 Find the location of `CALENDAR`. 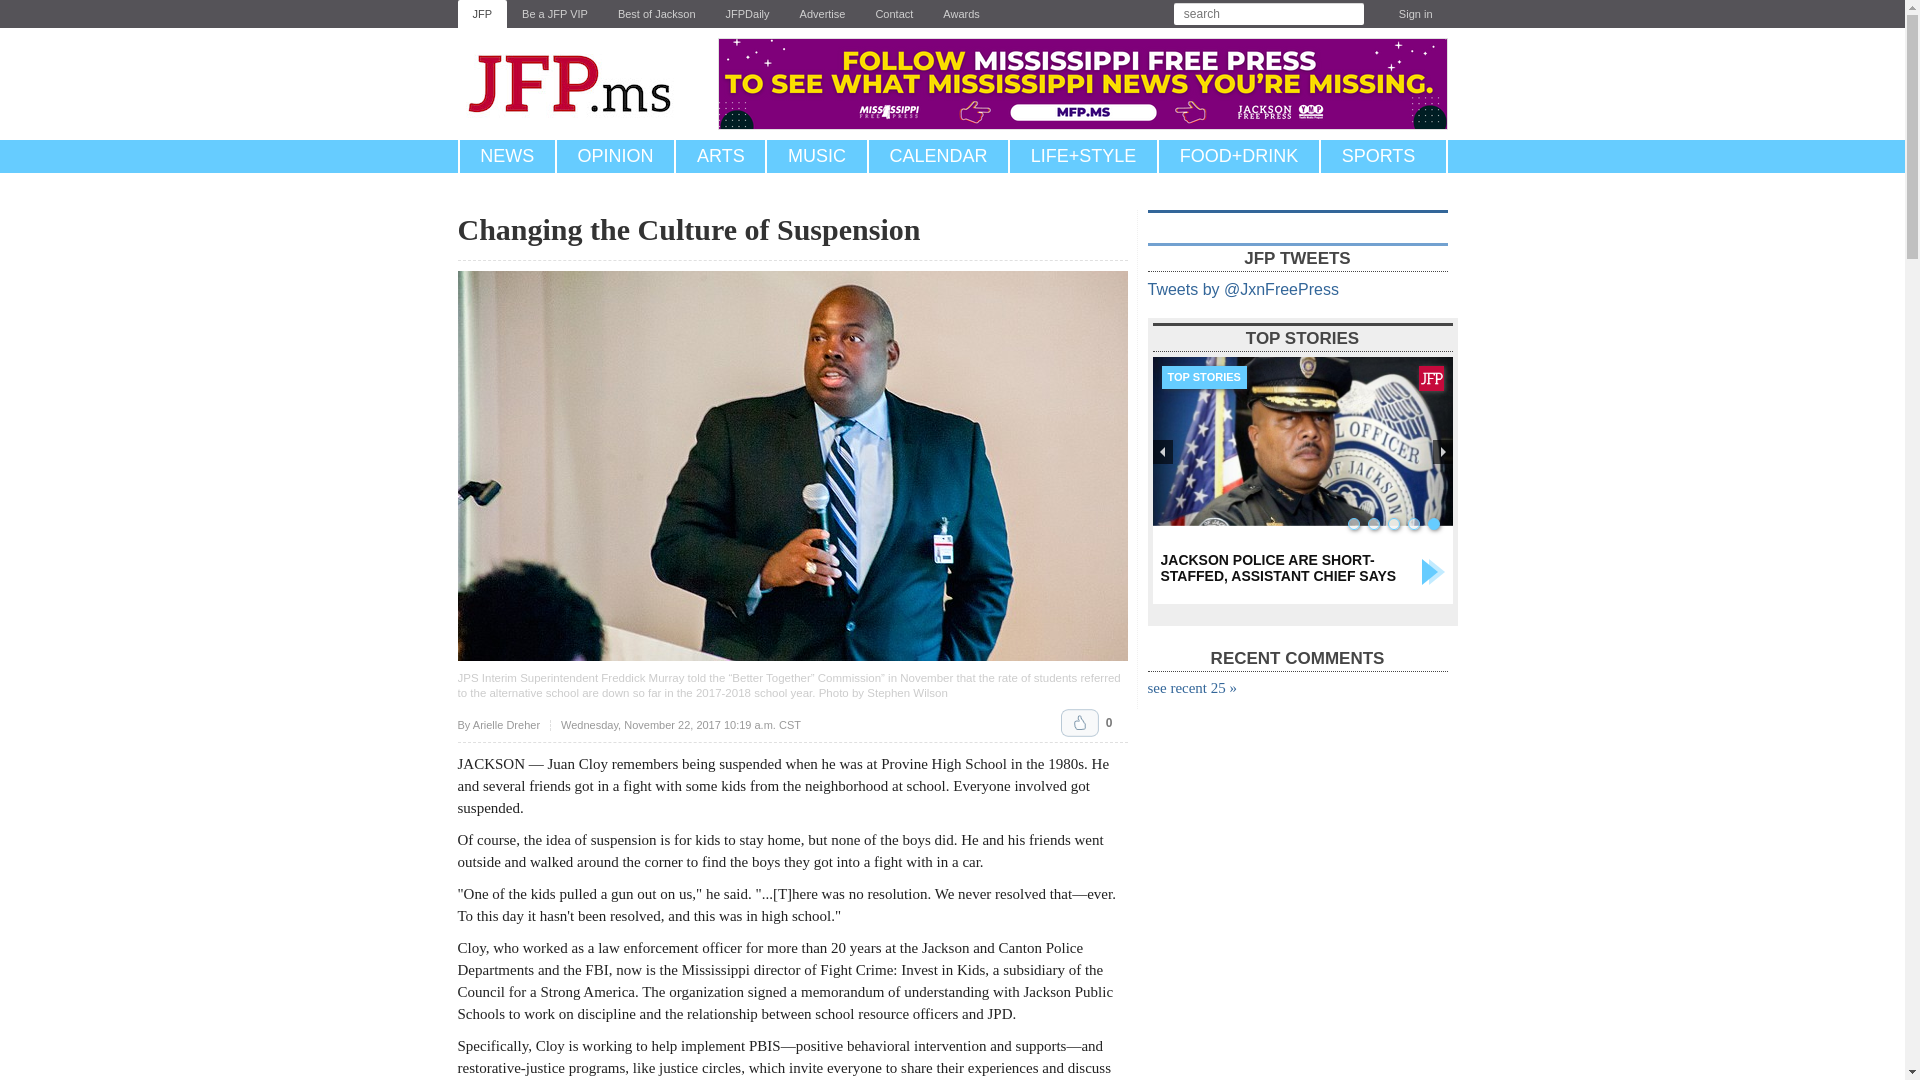

CALENDAR is located at coordinates (938, 156).